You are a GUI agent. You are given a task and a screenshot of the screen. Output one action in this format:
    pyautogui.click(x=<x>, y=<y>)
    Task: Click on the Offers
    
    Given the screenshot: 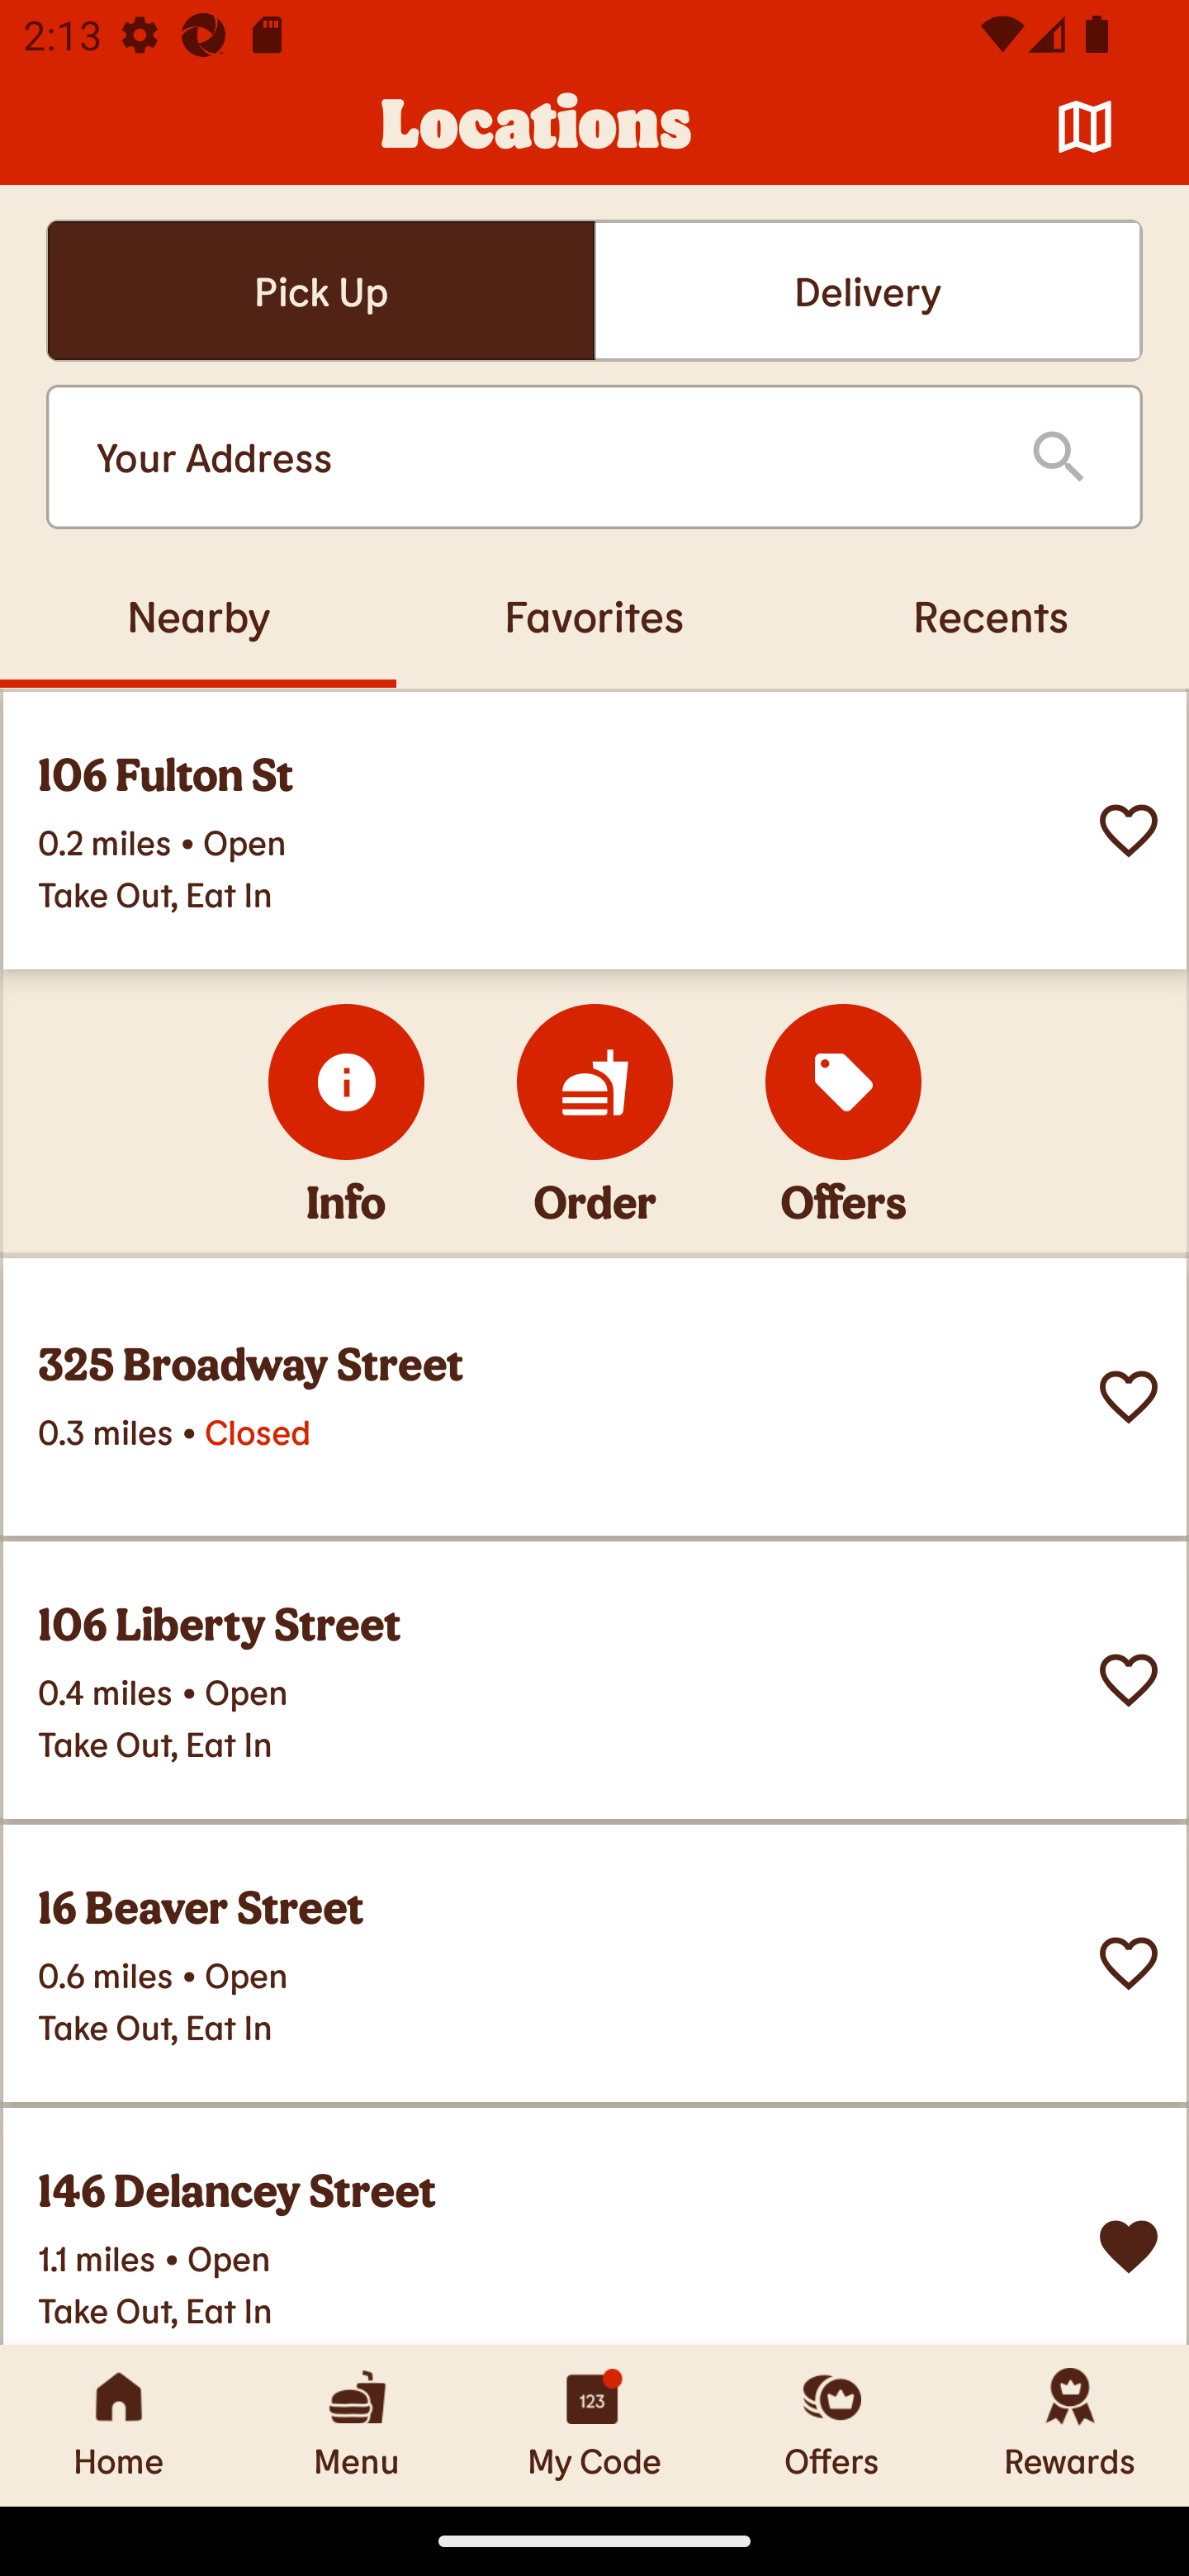 What is the action you would take?
    pyautogui.click(x=832, y=2425)
    